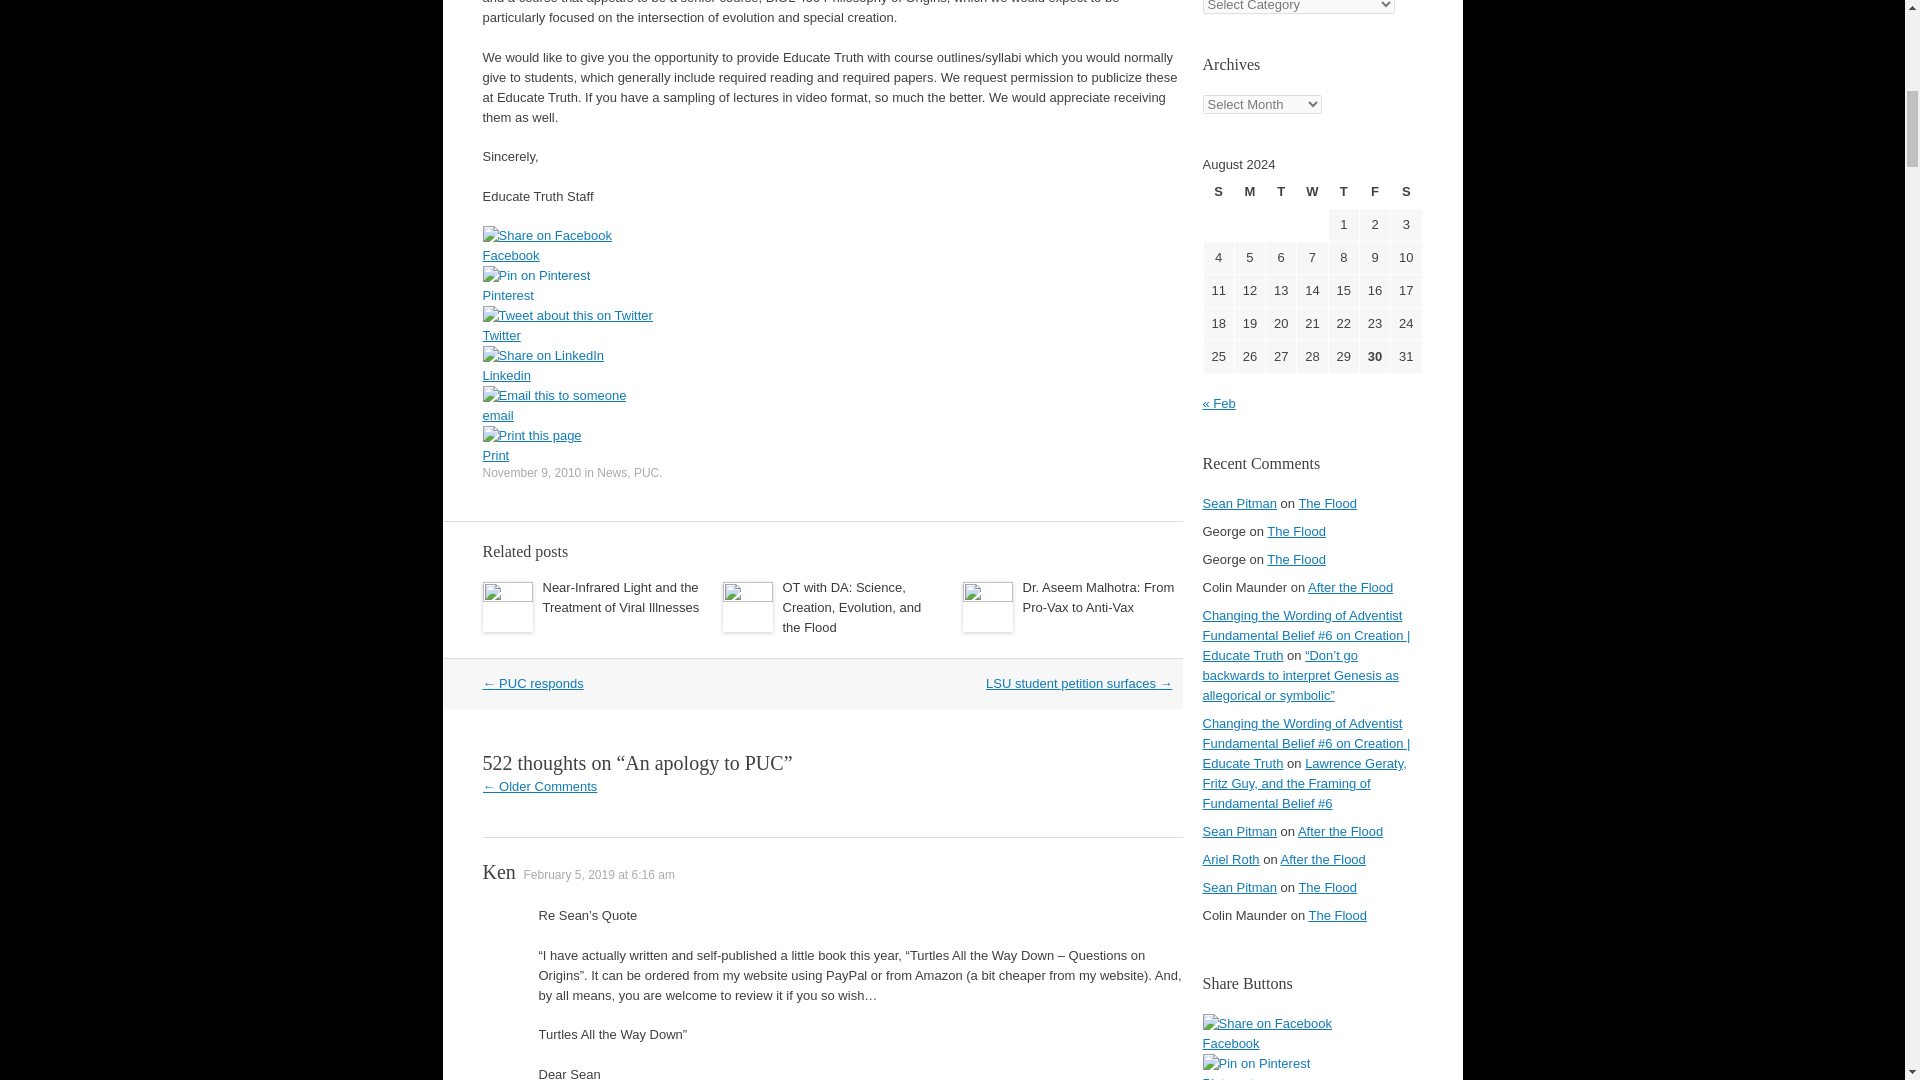  What do you see at coordinates (832, 376) in the screenshot?
I see `Linkedin` at bounding box center [832, 376].